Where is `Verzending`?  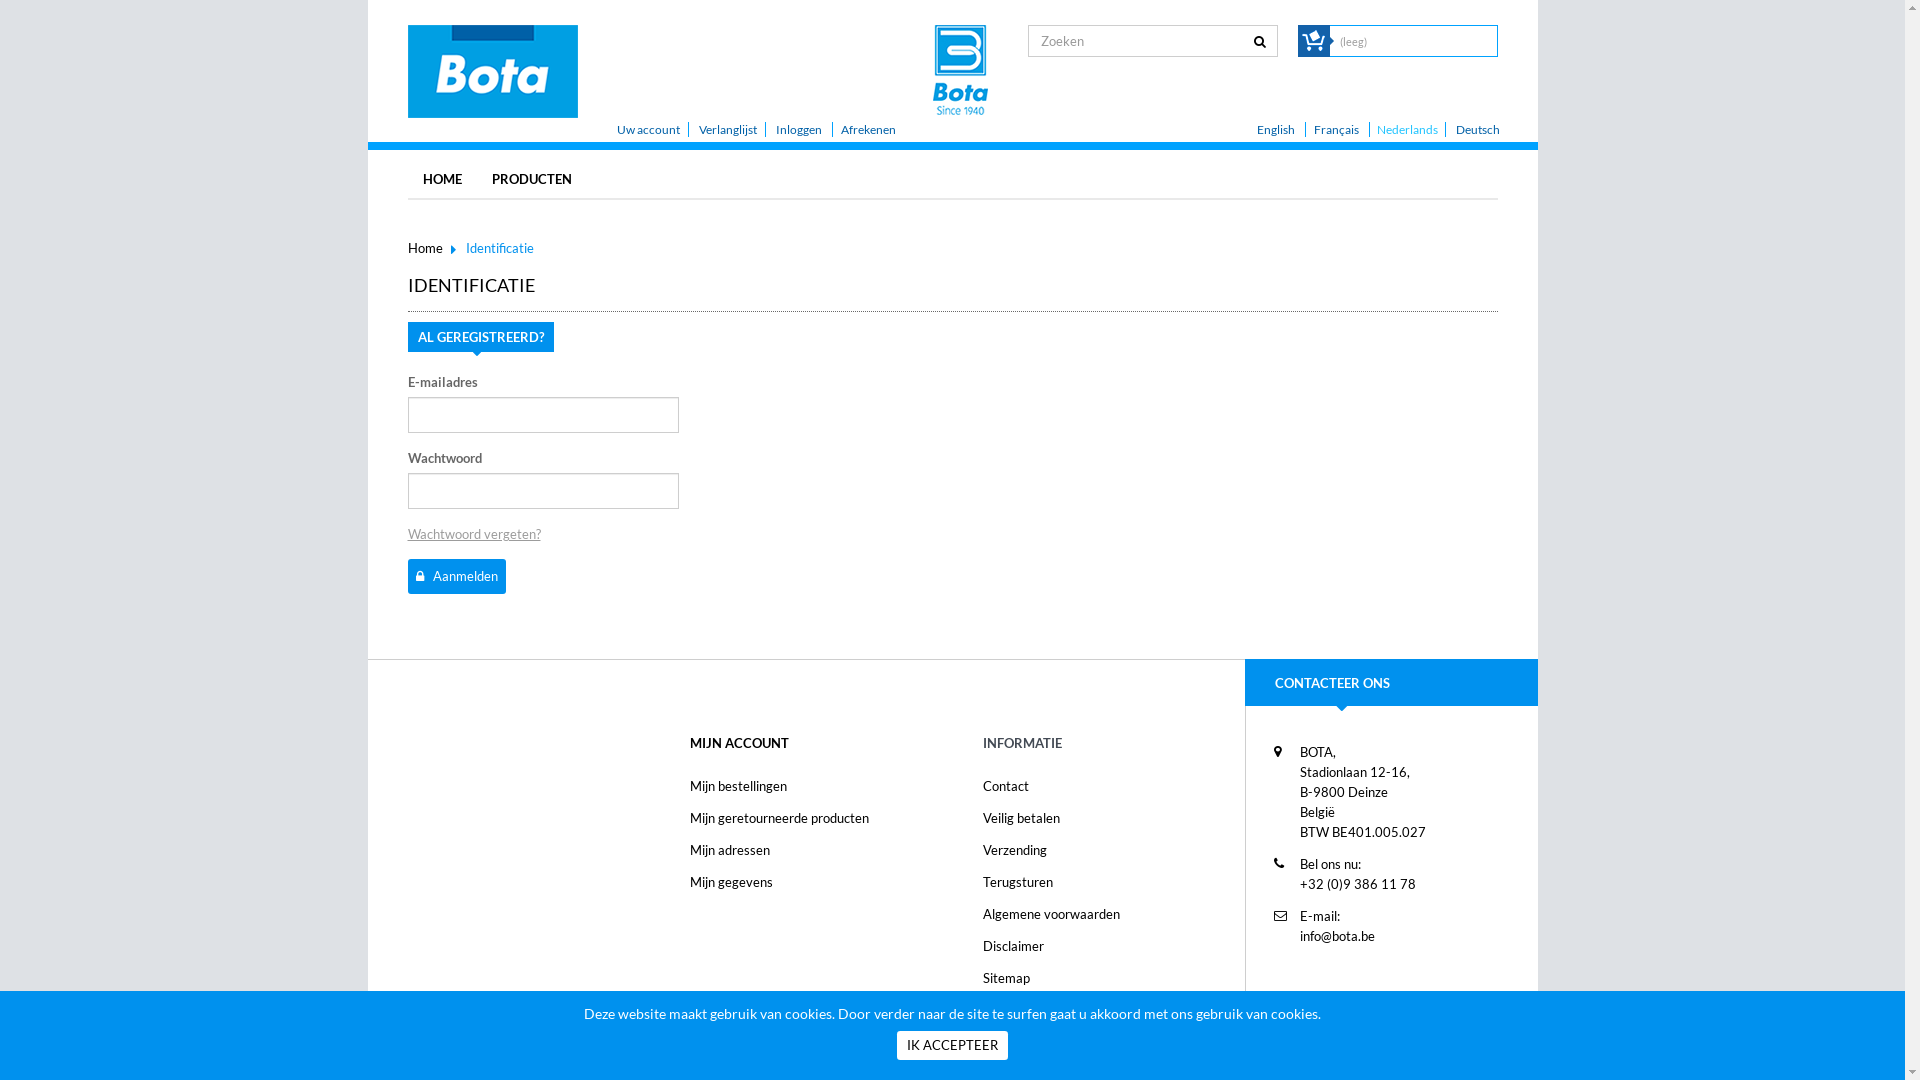
Verzending is located at coordinates (1014, 850).